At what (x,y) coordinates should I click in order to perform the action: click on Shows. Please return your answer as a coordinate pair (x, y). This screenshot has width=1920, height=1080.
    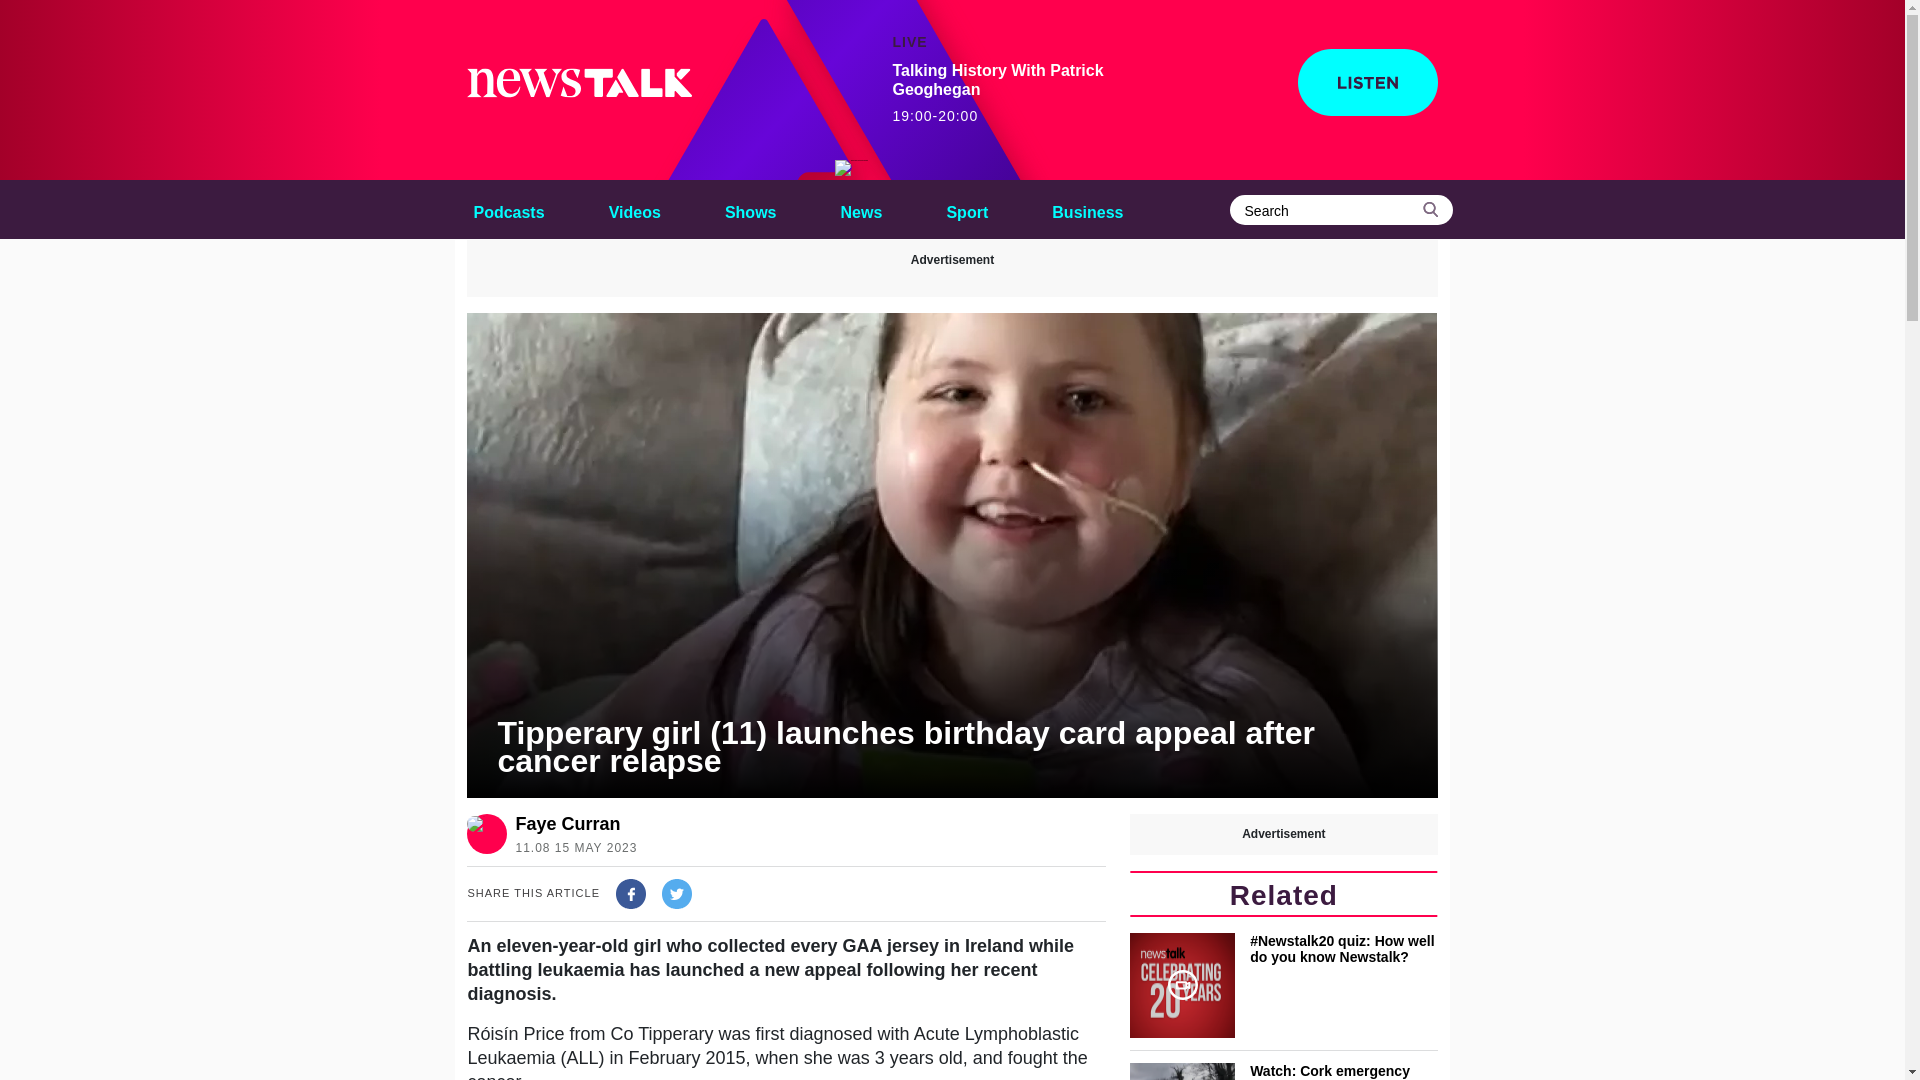
    Looking at the image, I should click on (1087, 209).